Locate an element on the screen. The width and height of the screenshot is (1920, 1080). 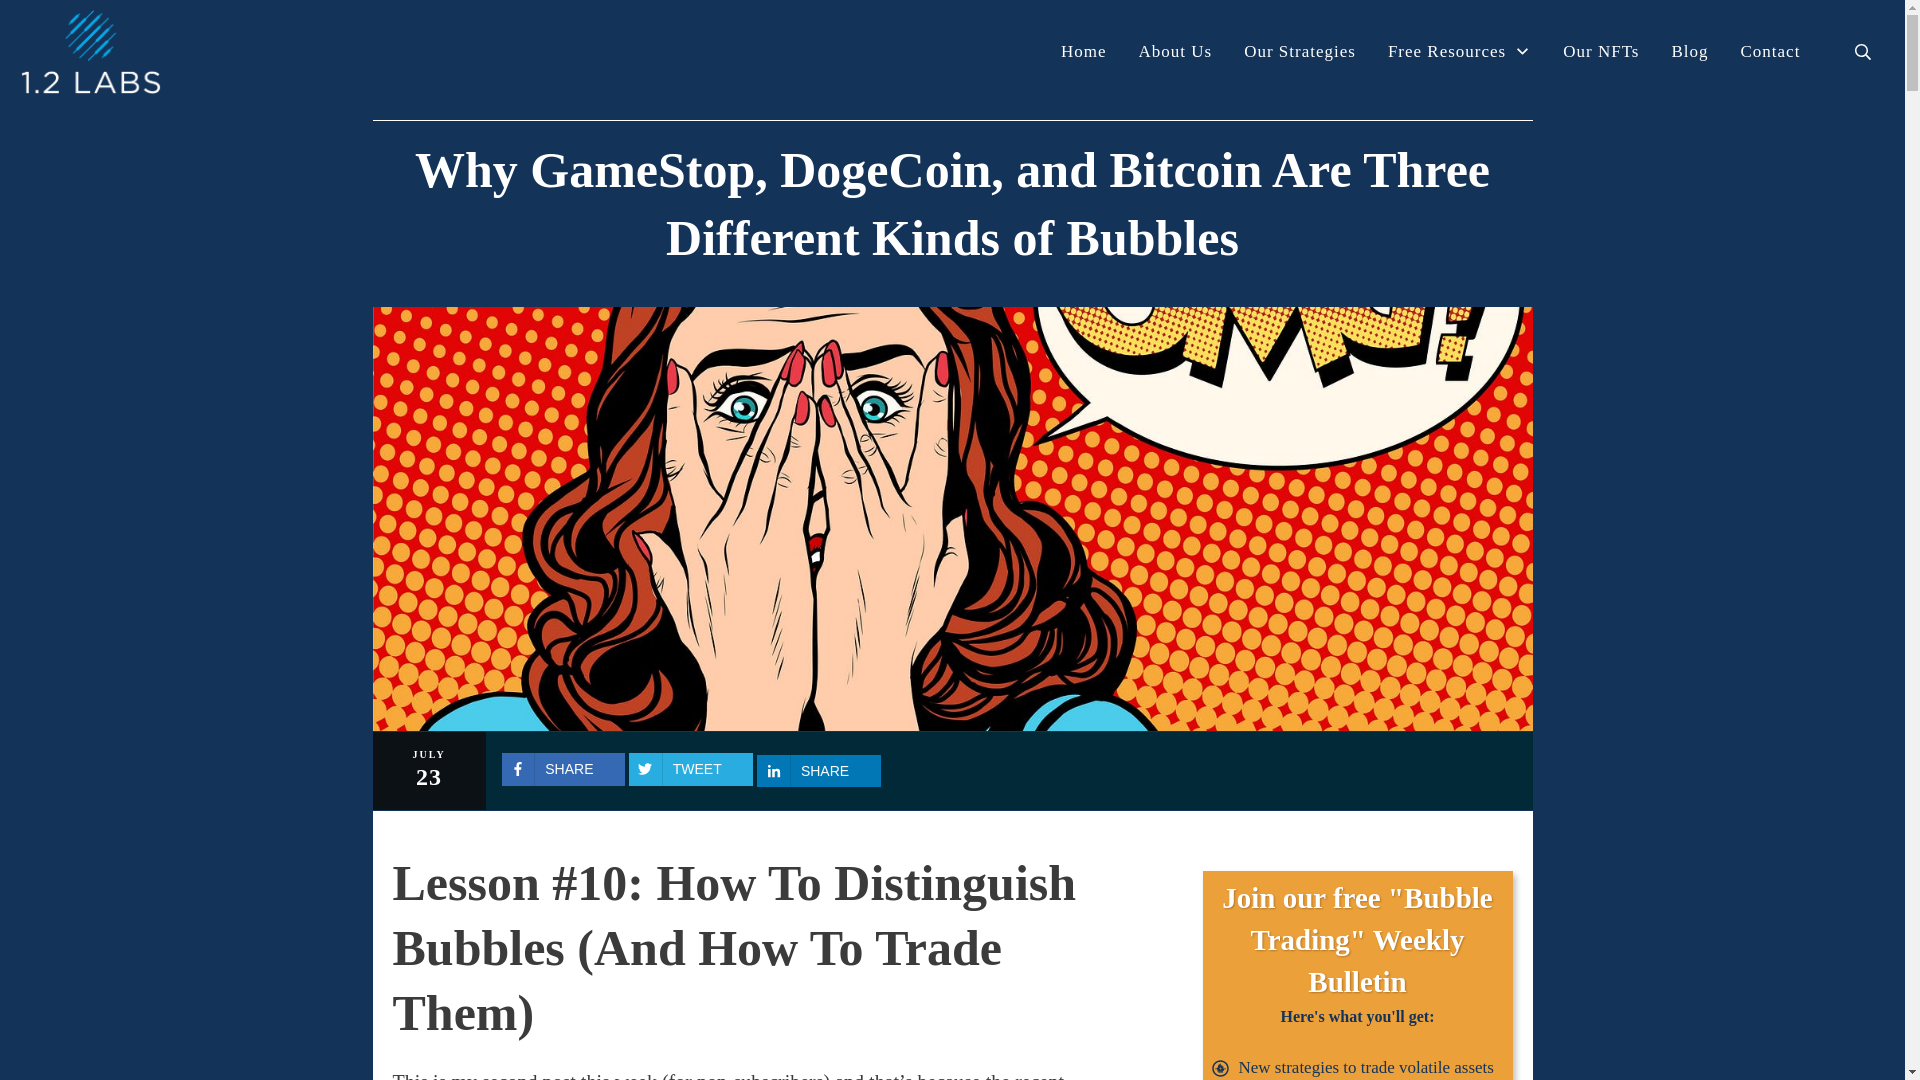
Blog is located at coordinates (1689, 52).